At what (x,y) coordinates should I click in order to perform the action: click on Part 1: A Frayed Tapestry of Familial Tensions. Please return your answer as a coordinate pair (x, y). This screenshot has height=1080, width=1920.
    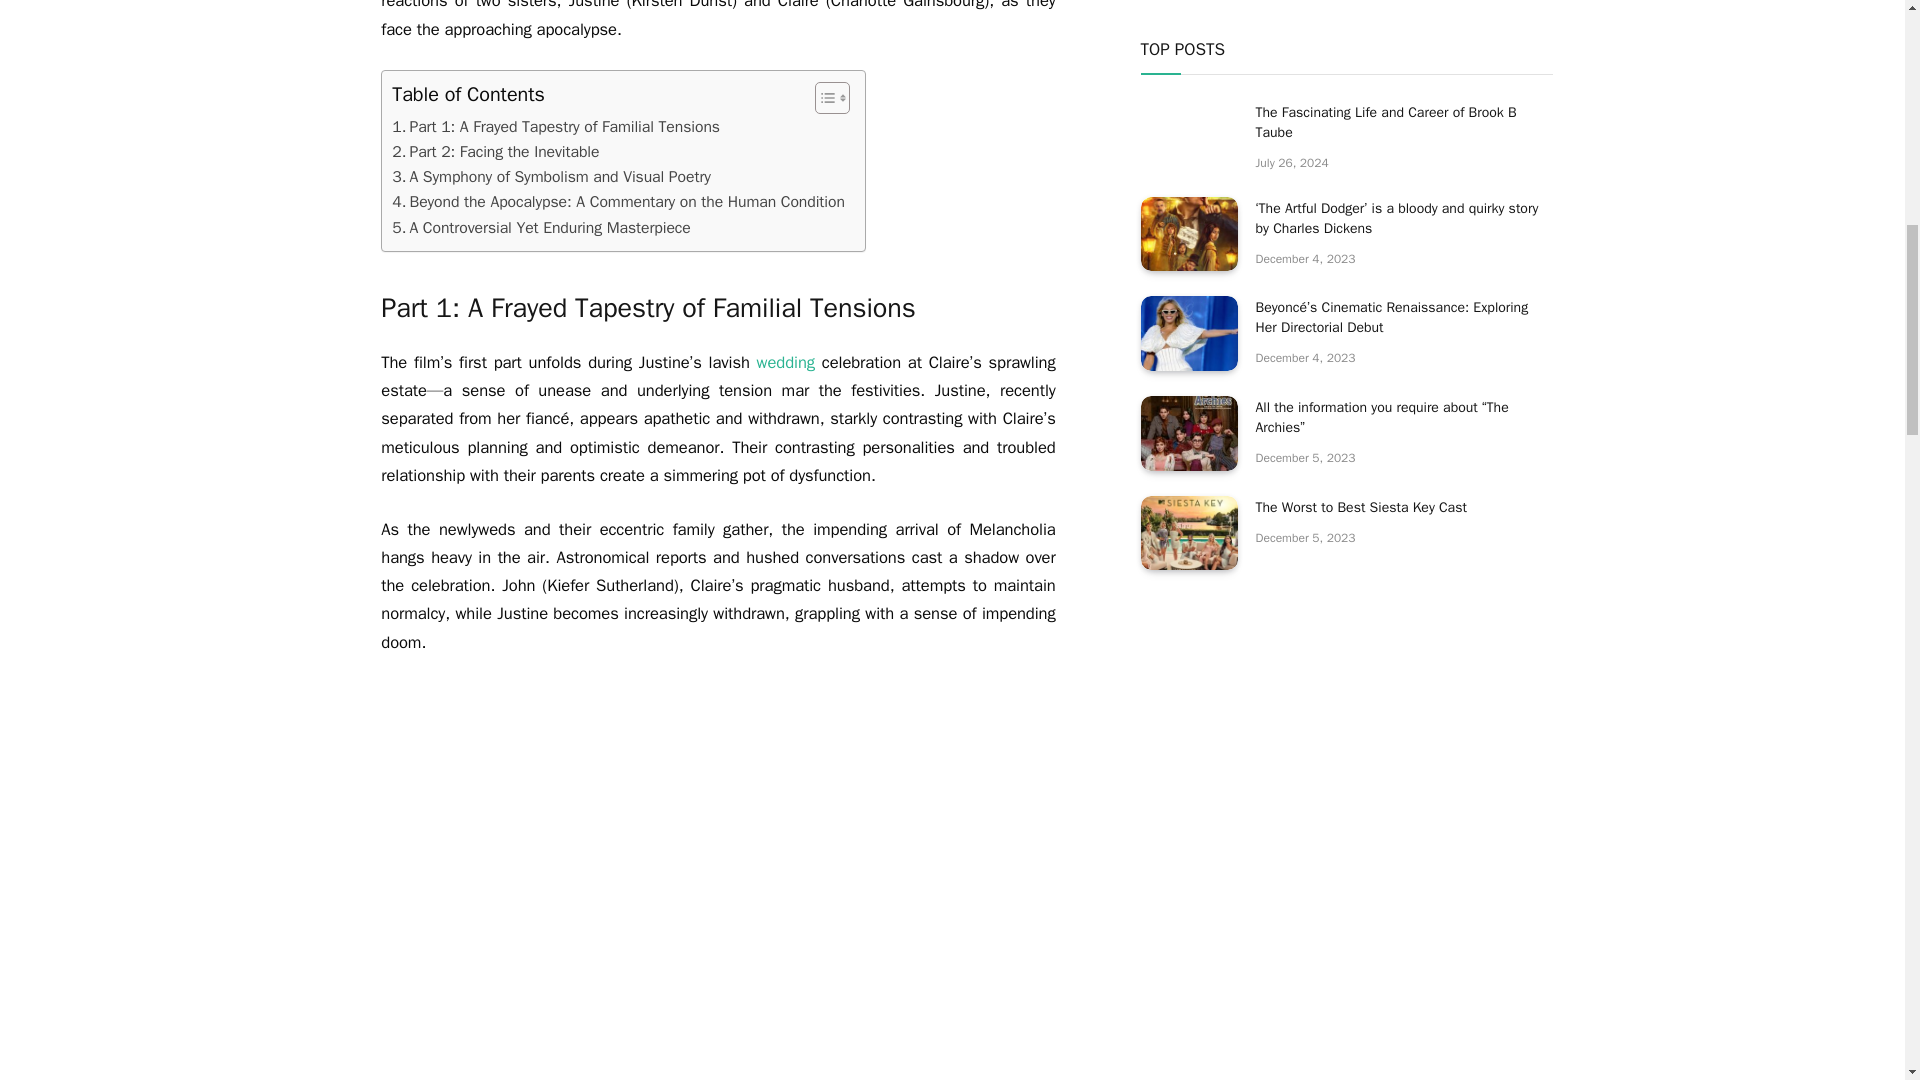
    Looking at the image, I should click on (556, 126).